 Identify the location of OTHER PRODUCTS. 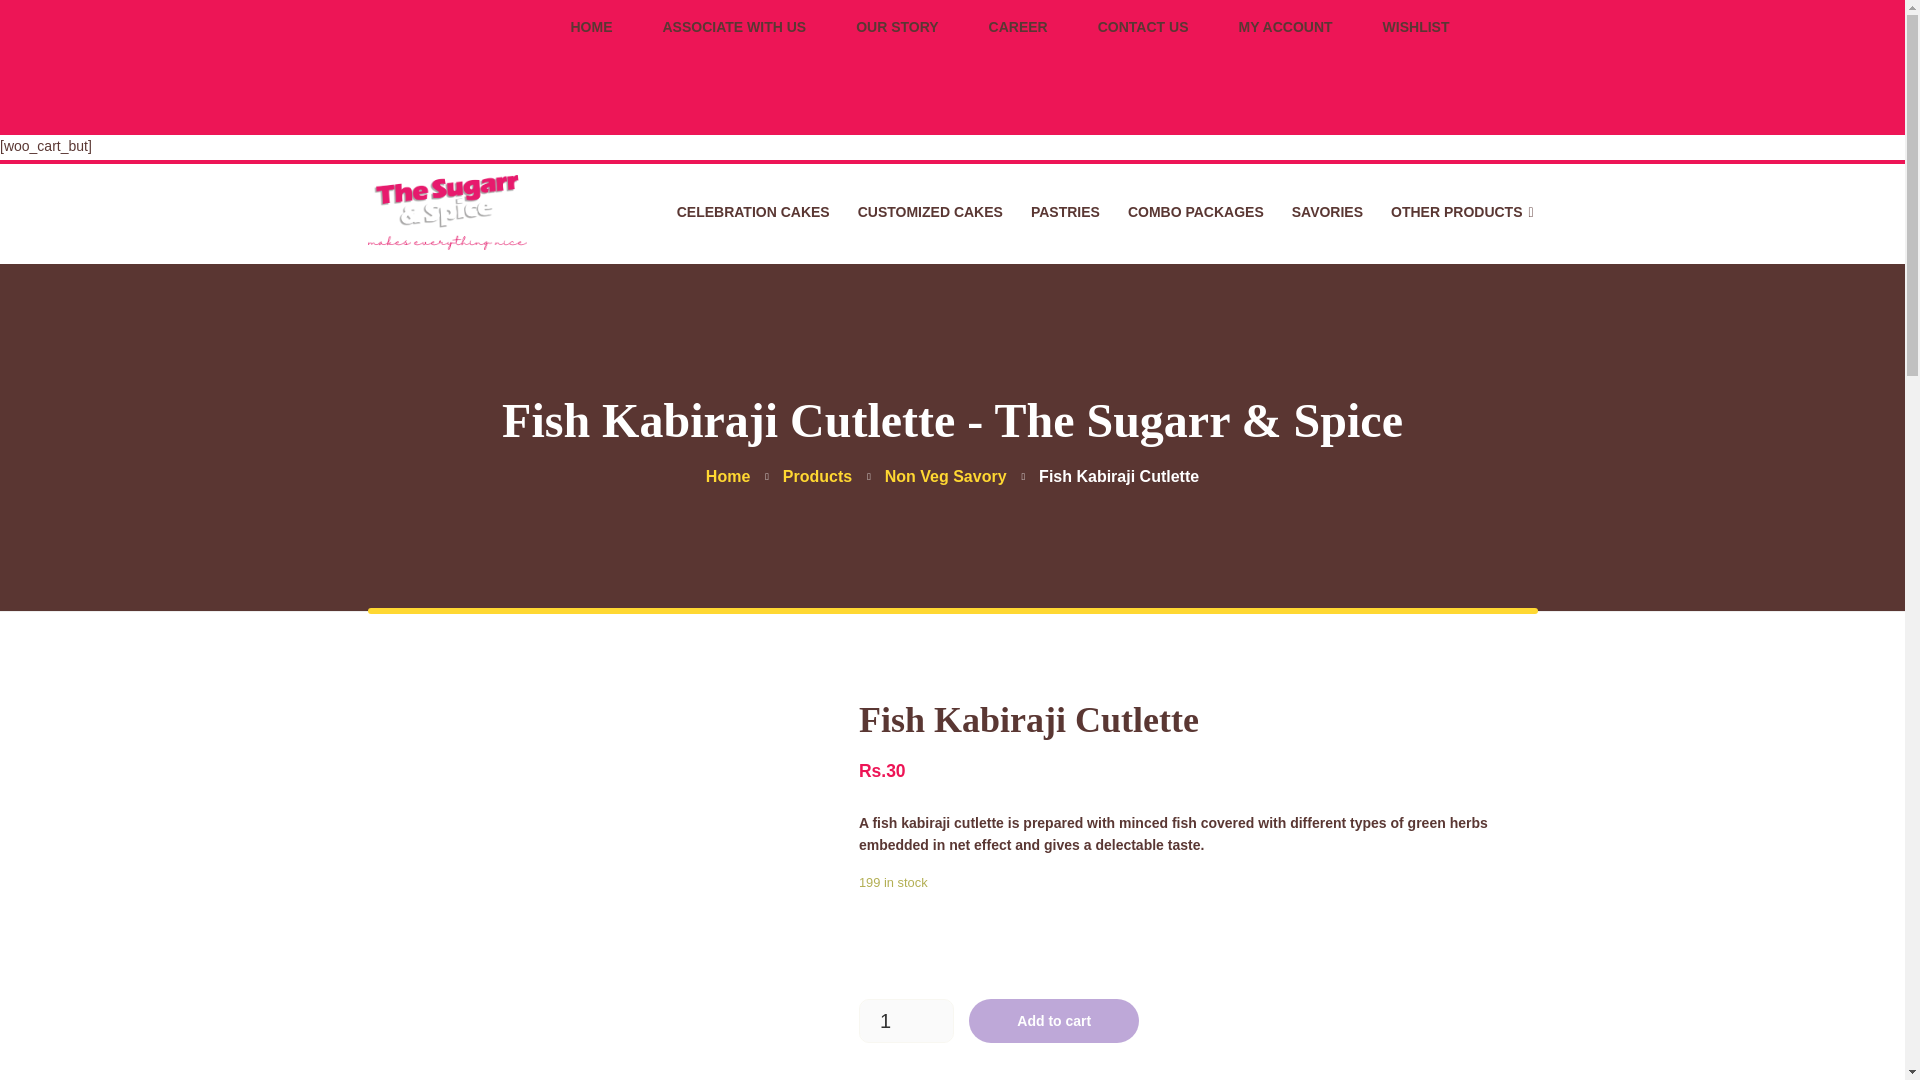
(1449, 212).